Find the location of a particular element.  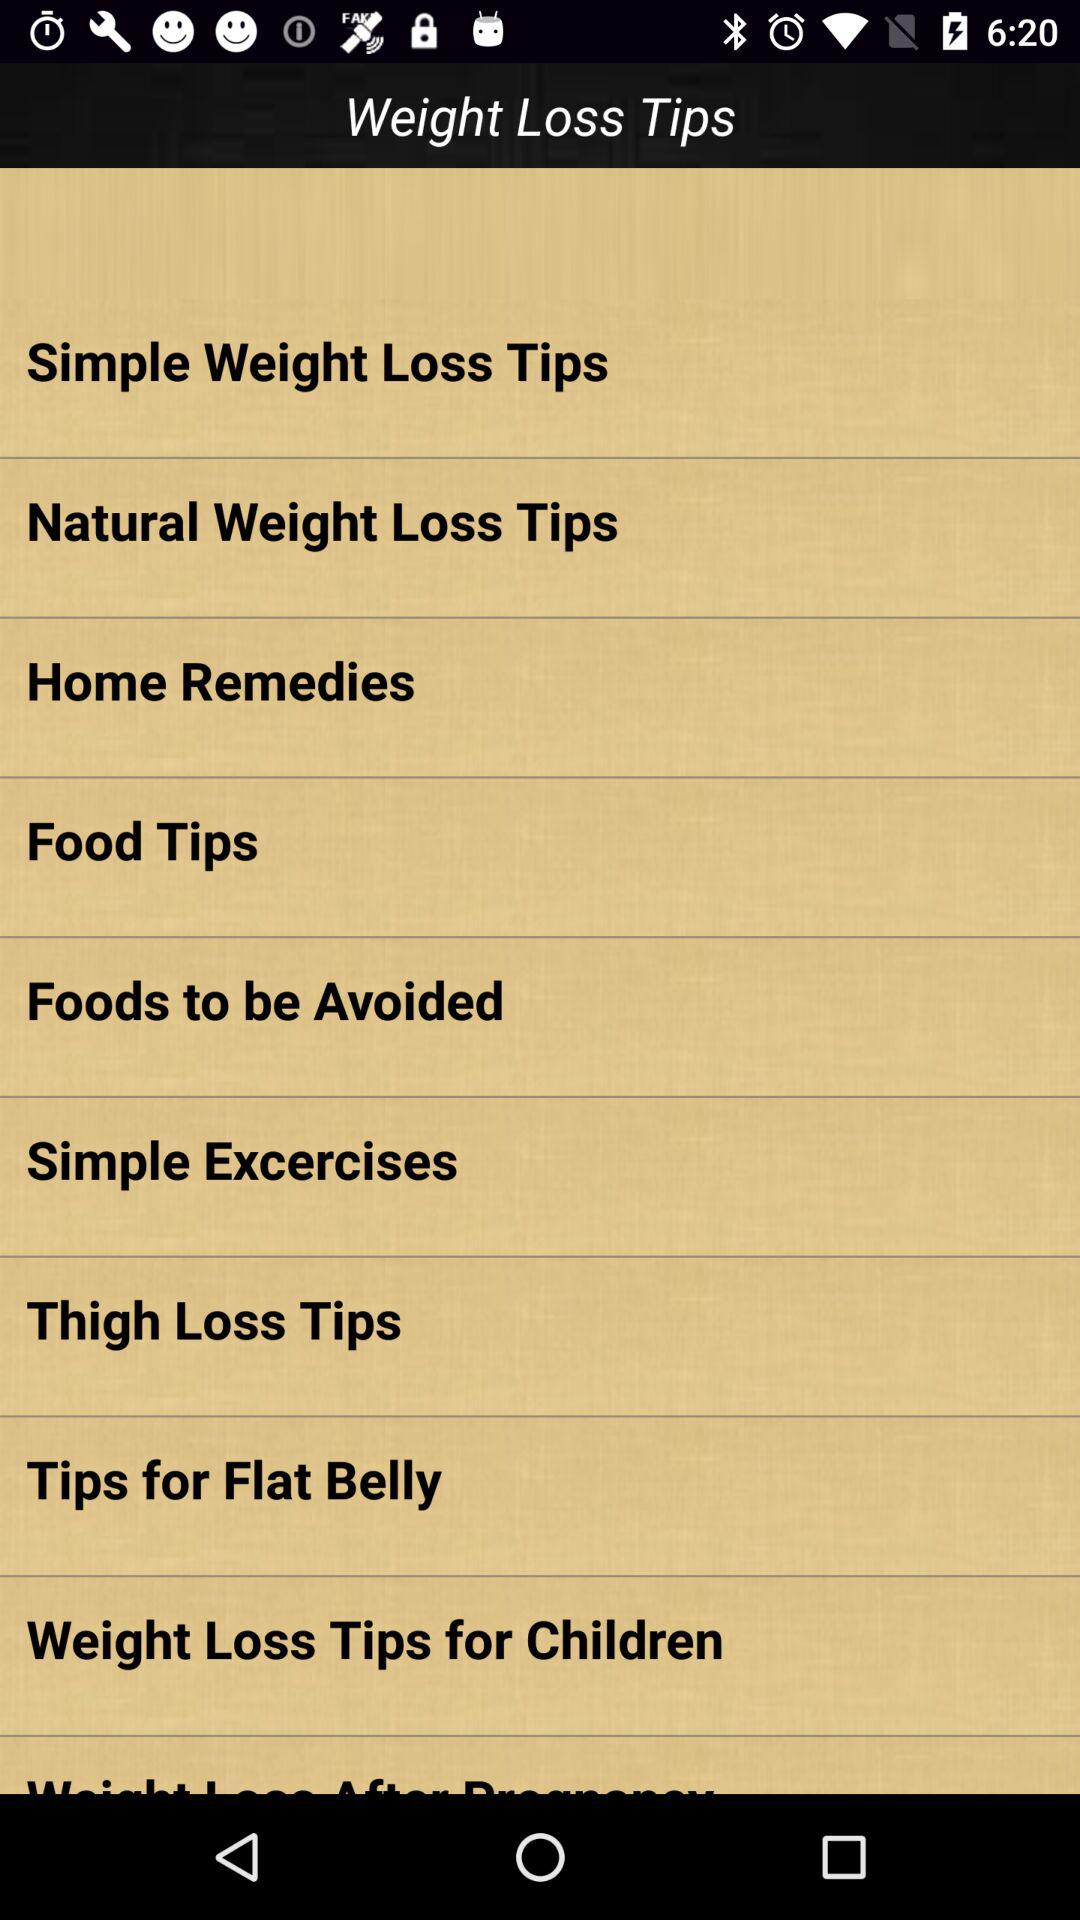

select app above foods to be item is located at coordinates (540, 839).